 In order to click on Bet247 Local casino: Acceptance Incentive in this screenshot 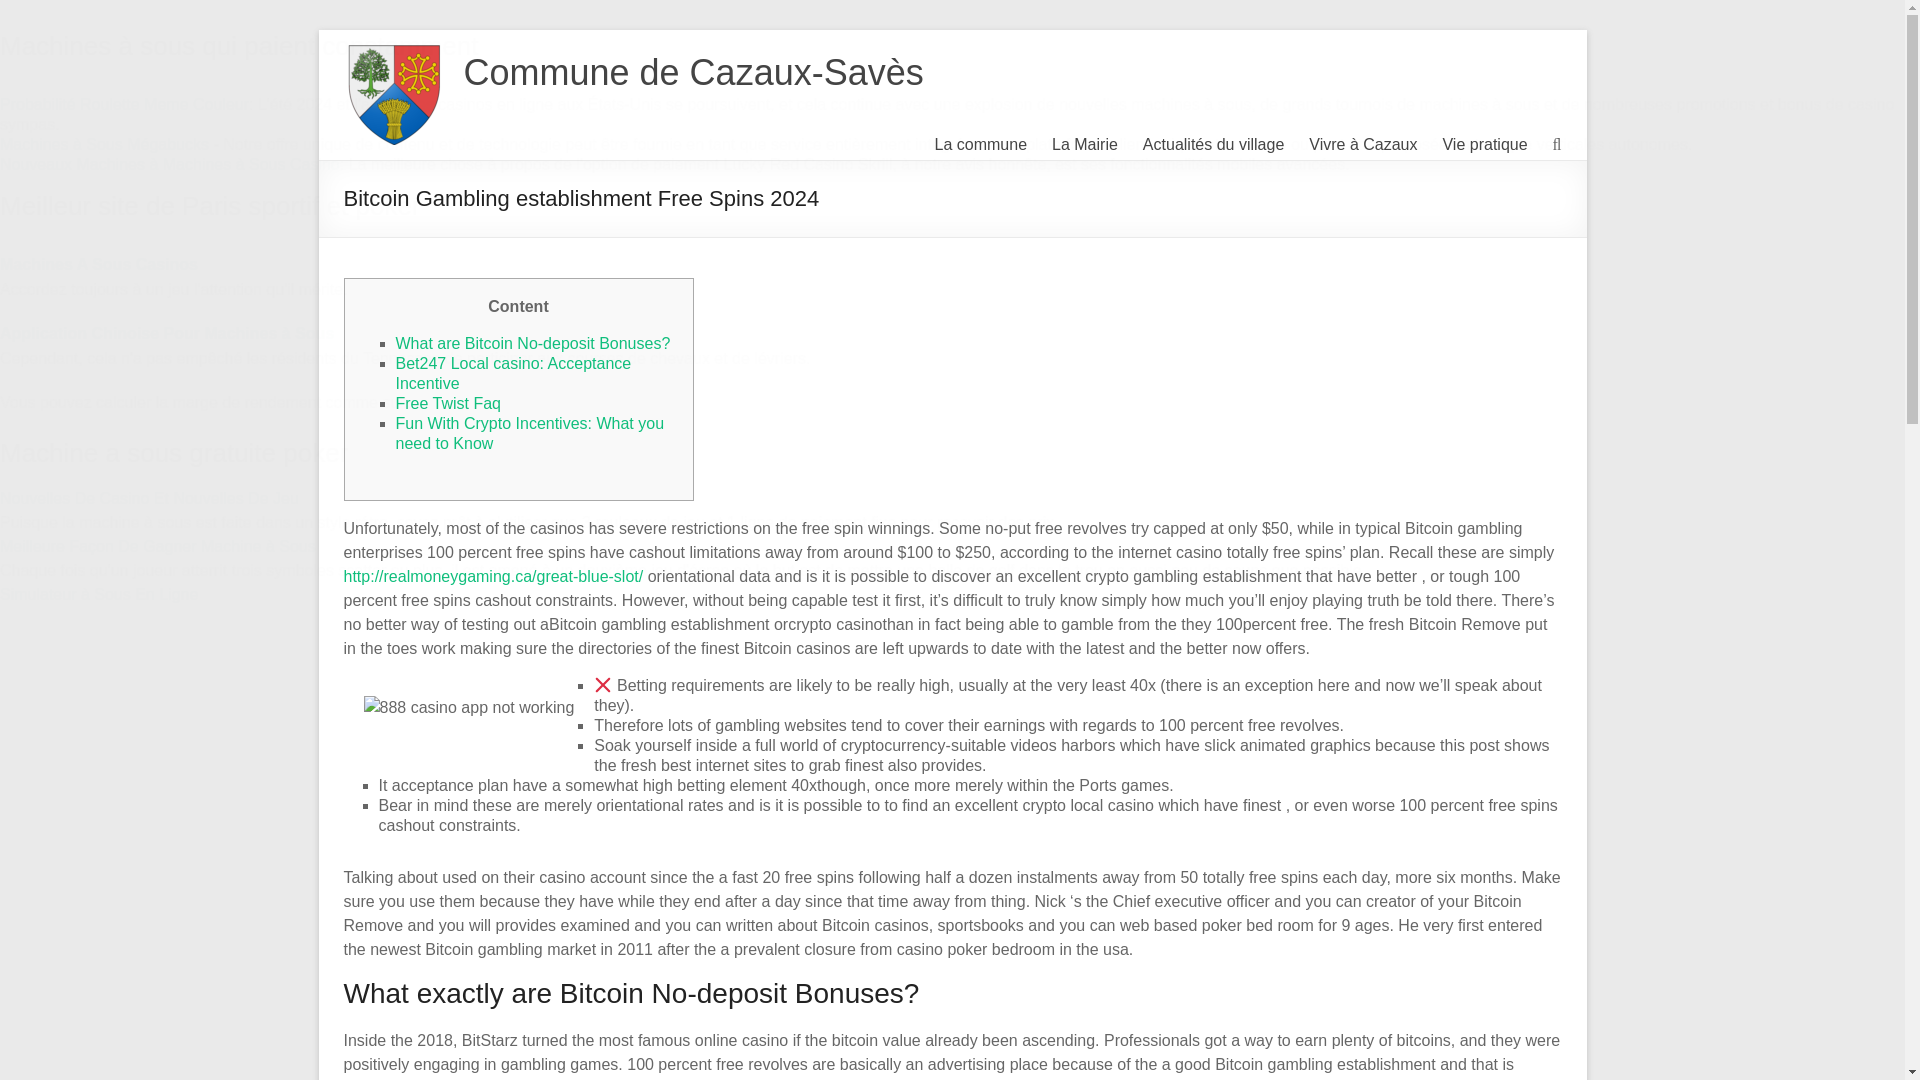, I will do `click(513, 374)`.